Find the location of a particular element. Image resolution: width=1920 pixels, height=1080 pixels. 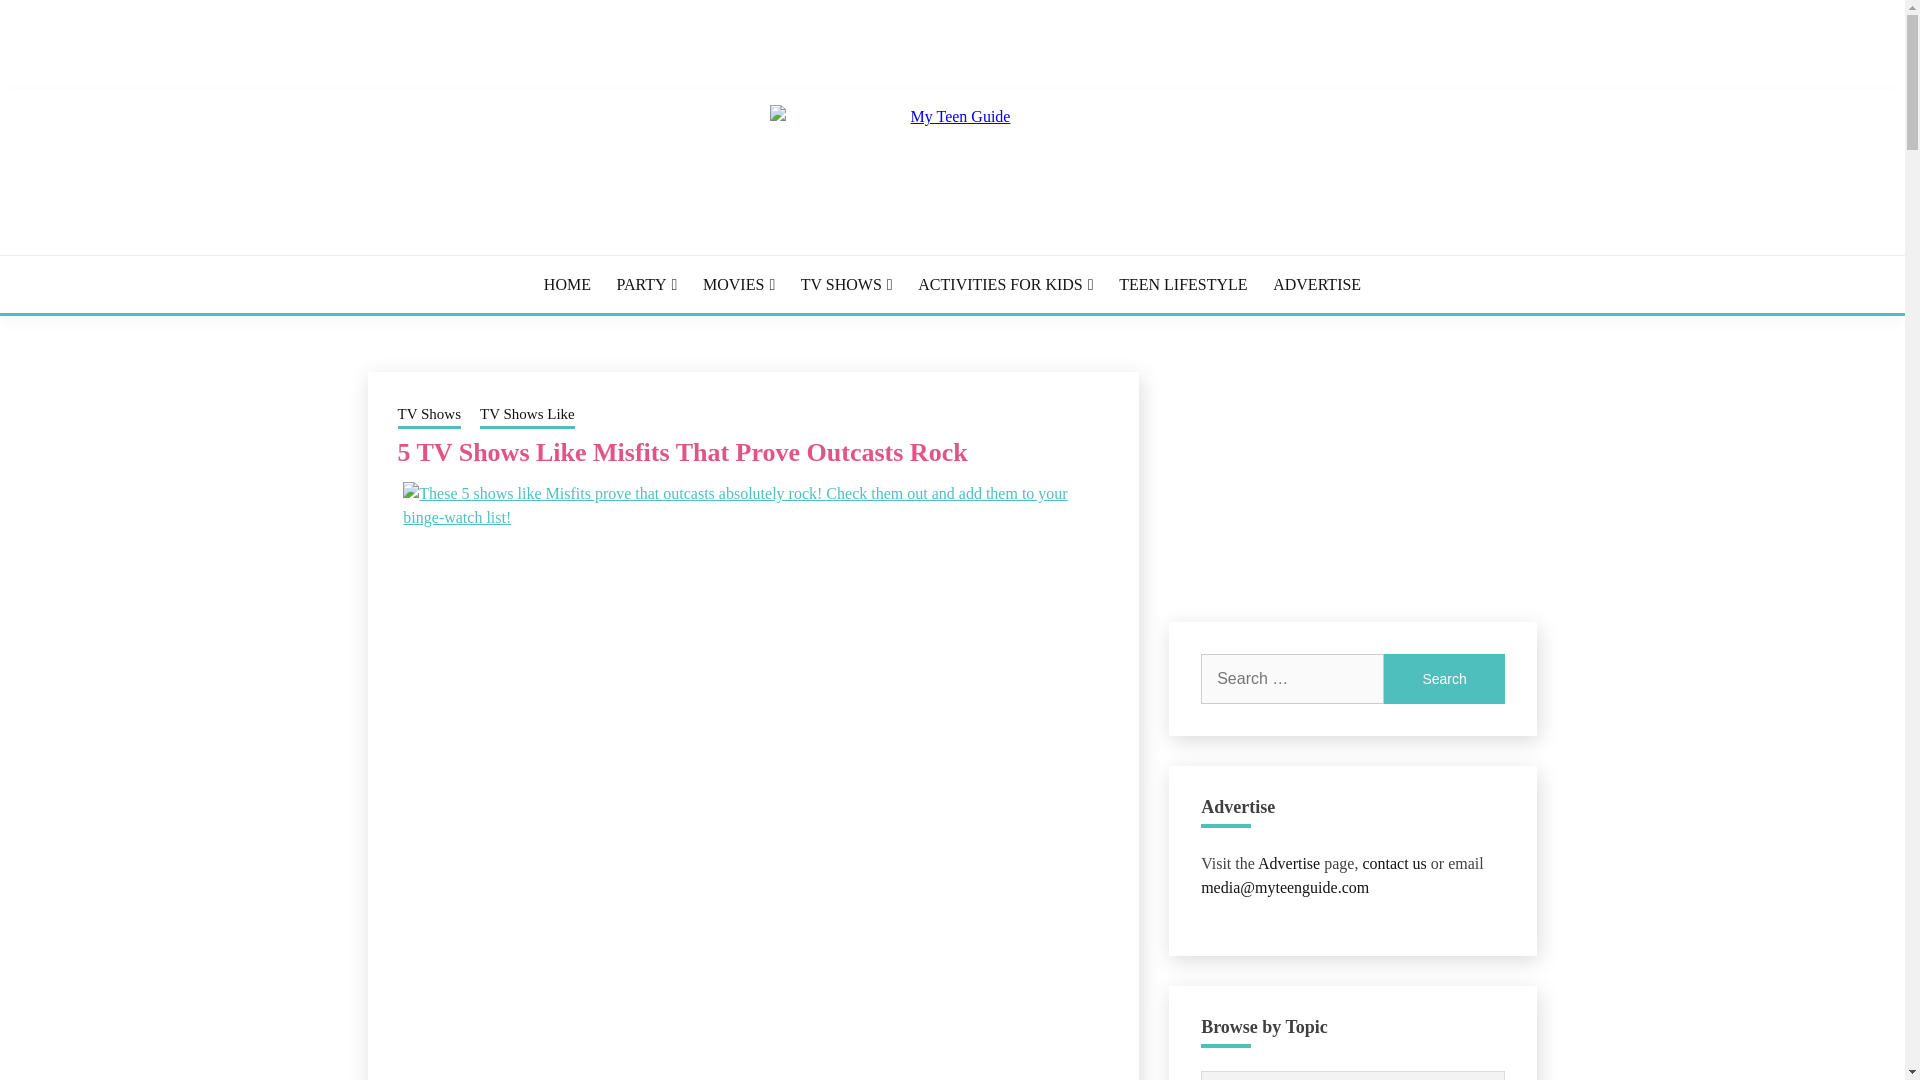

MOVIES is located at coordinates (738, 284).